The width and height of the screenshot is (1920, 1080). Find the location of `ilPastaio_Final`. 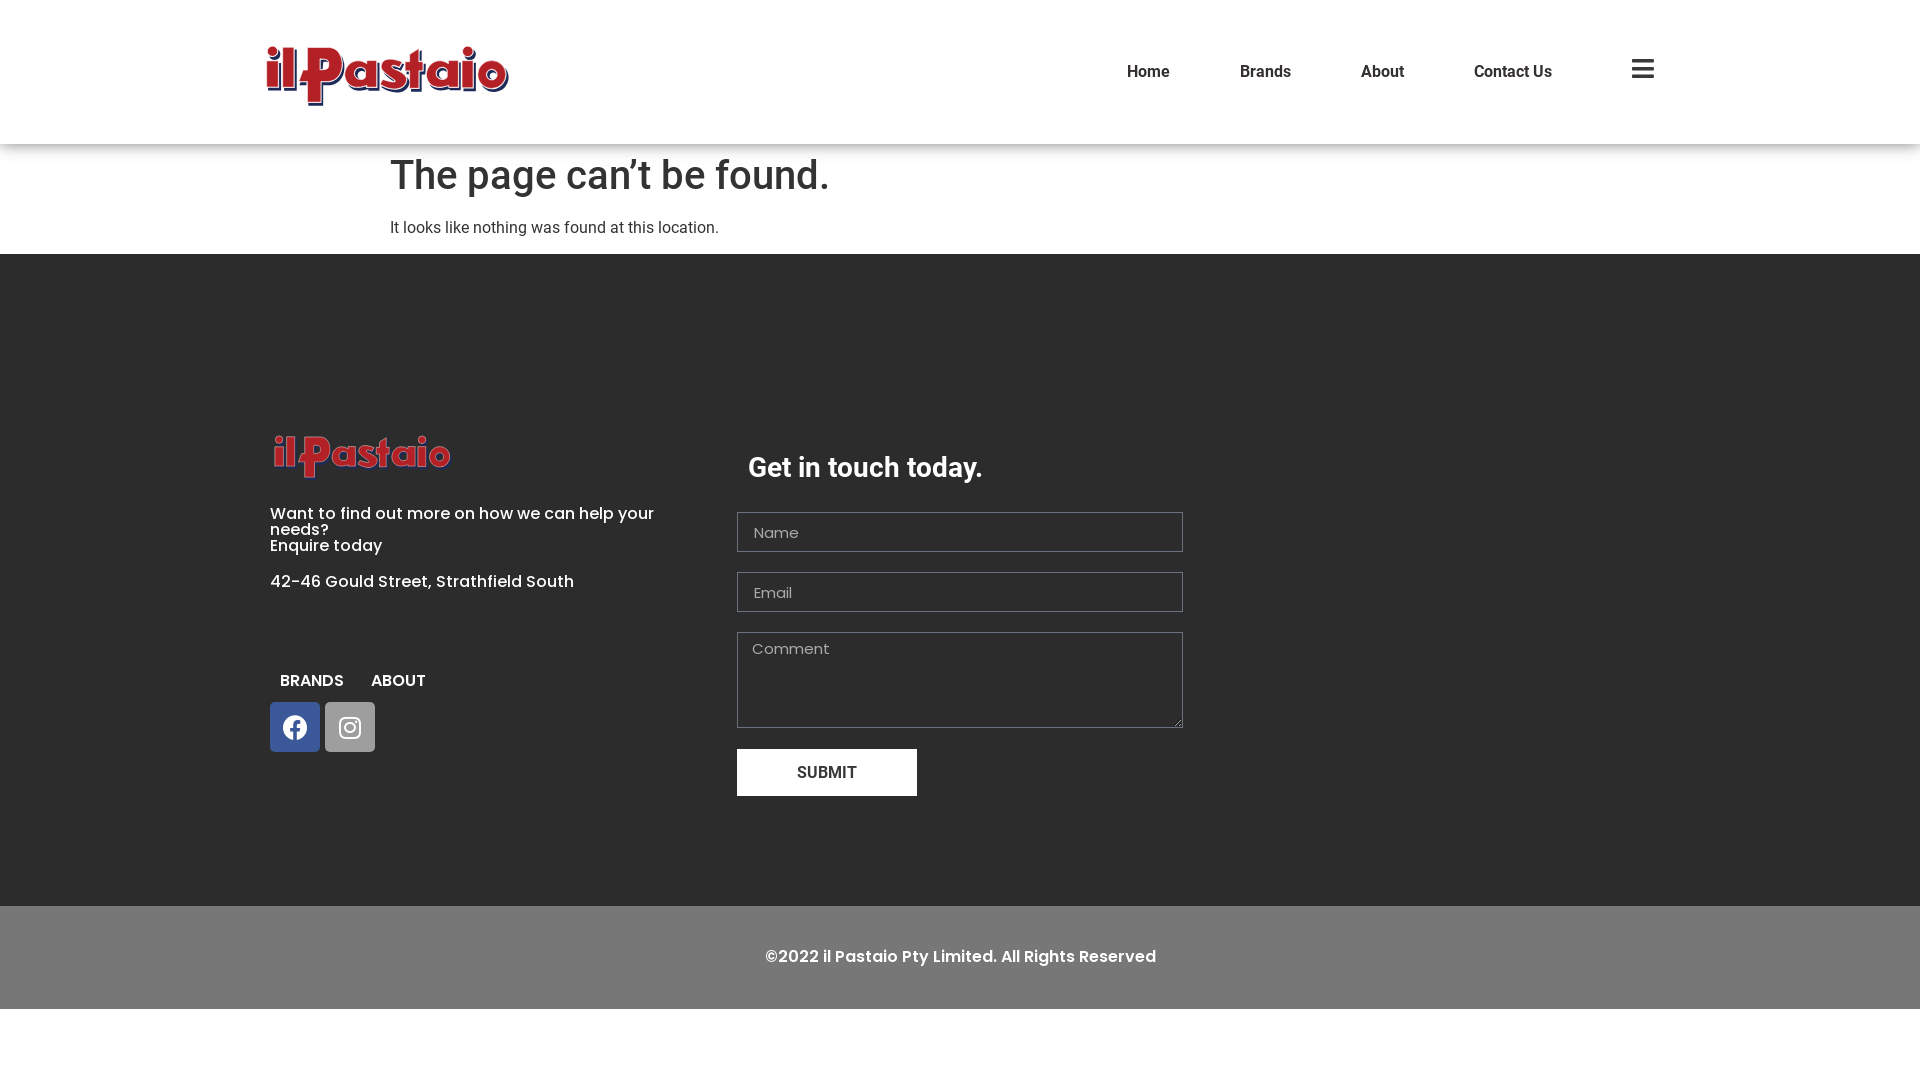

ilPastaio_Final is located at coordinates (362, 454).